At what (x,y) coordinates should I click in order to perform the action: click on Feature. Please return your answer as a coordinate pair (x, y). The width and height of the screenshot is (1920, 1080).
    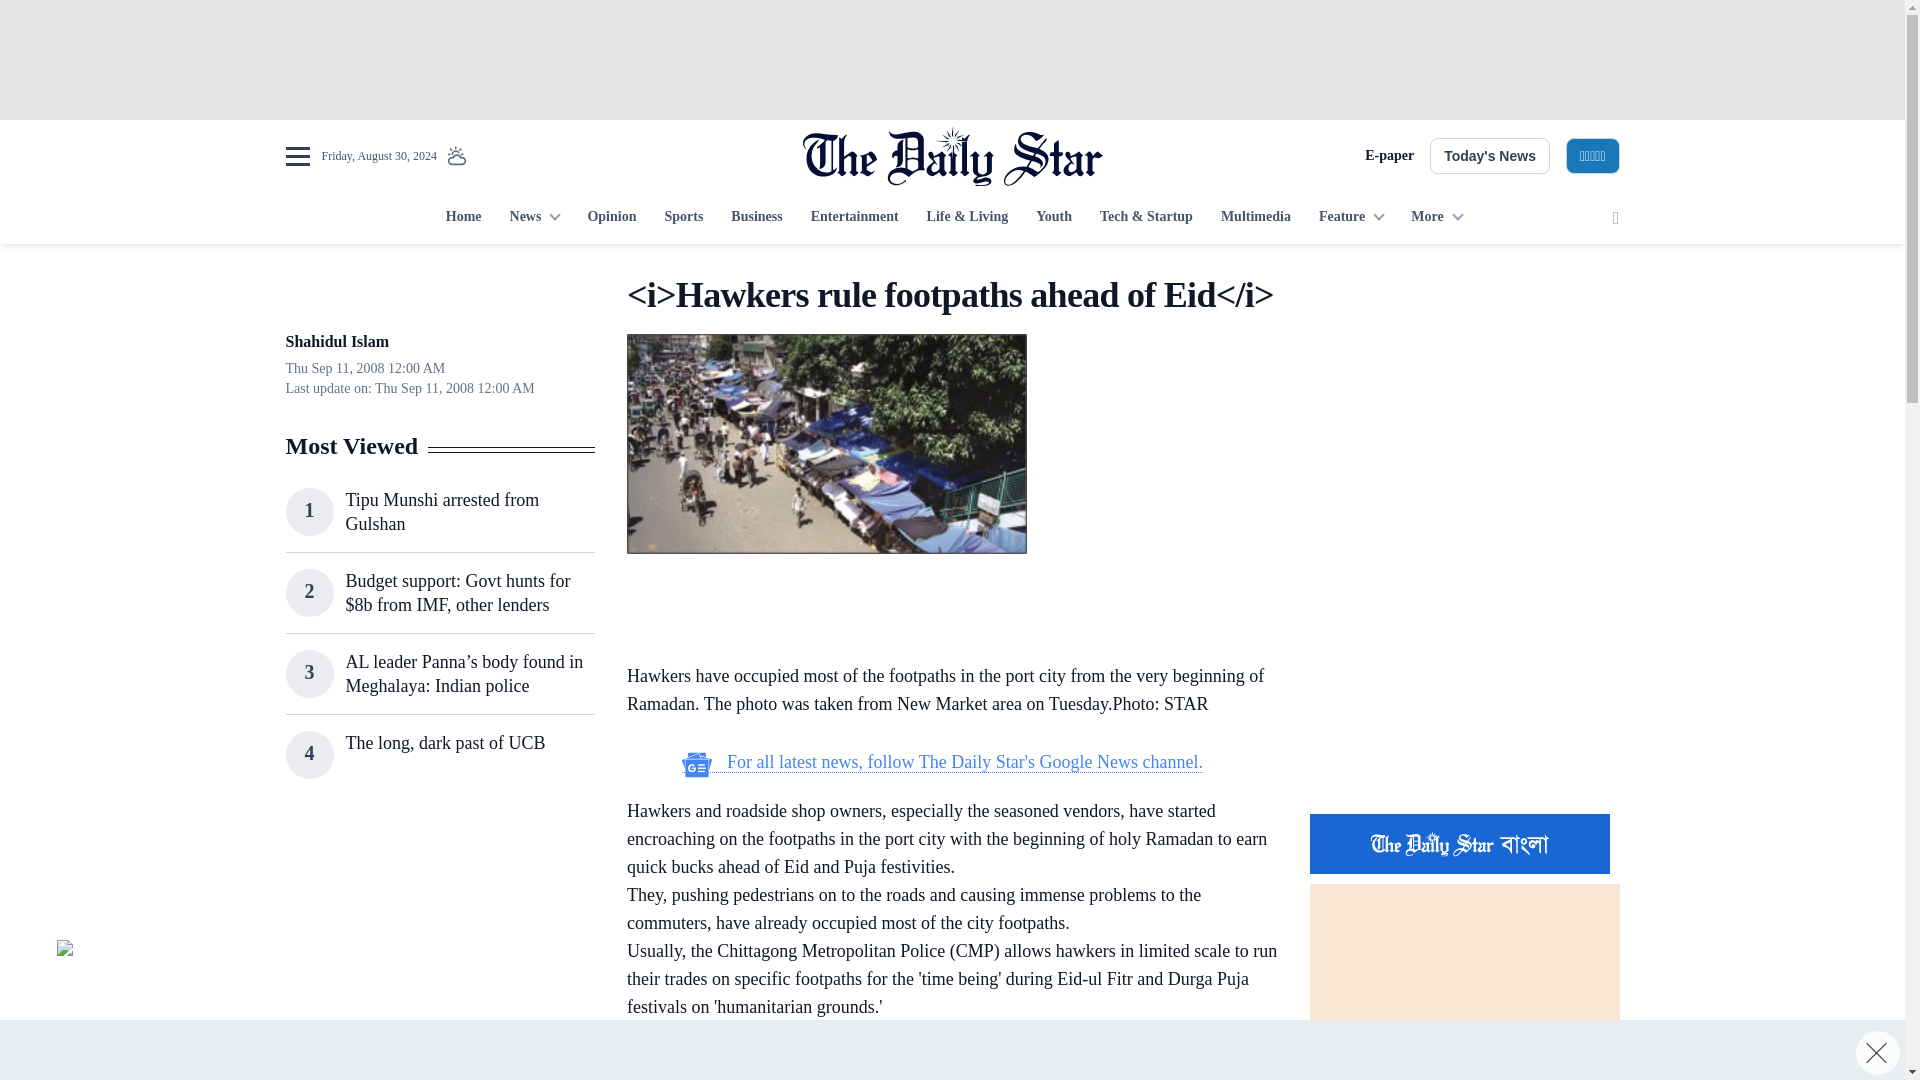
    Looking at the image, I should click on (1351, 218).